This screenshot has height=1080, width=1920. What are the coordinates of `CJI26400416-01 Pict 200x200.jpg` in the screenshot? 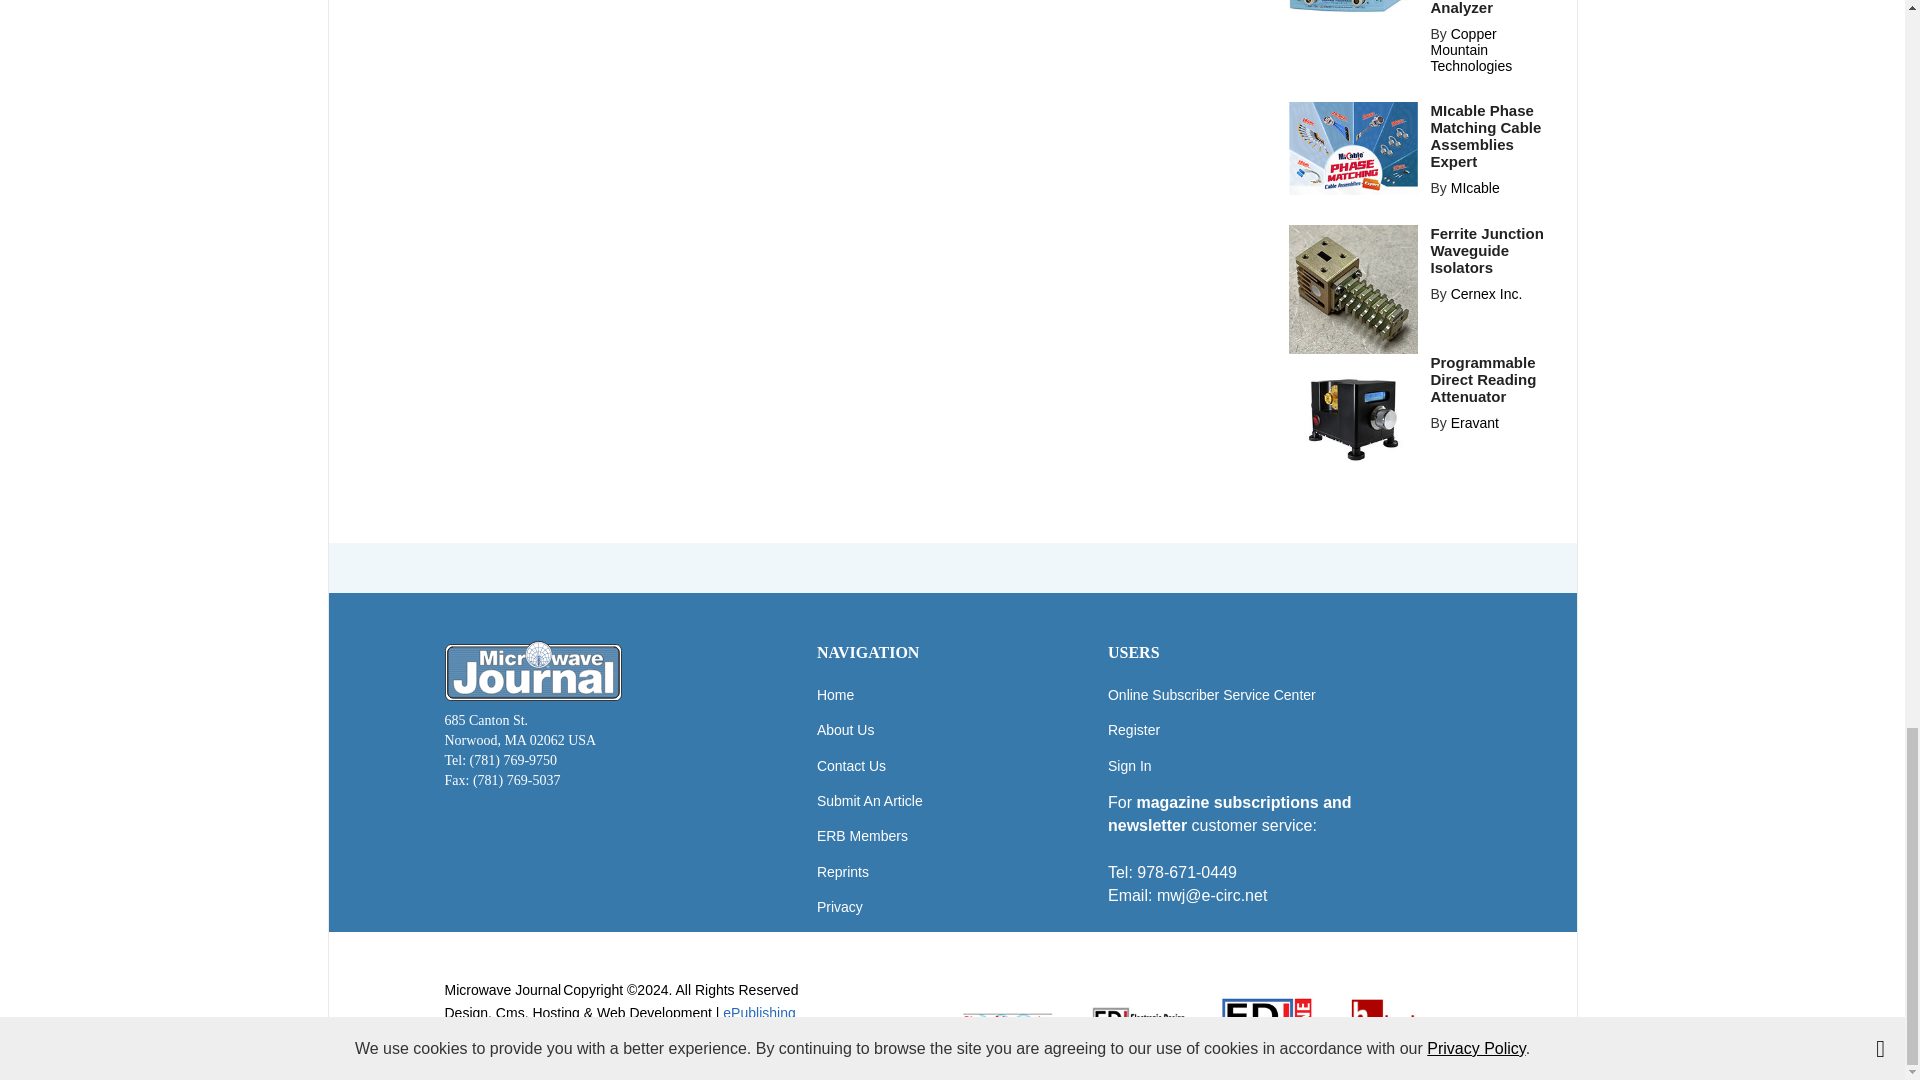 It's located at (1353, 289).